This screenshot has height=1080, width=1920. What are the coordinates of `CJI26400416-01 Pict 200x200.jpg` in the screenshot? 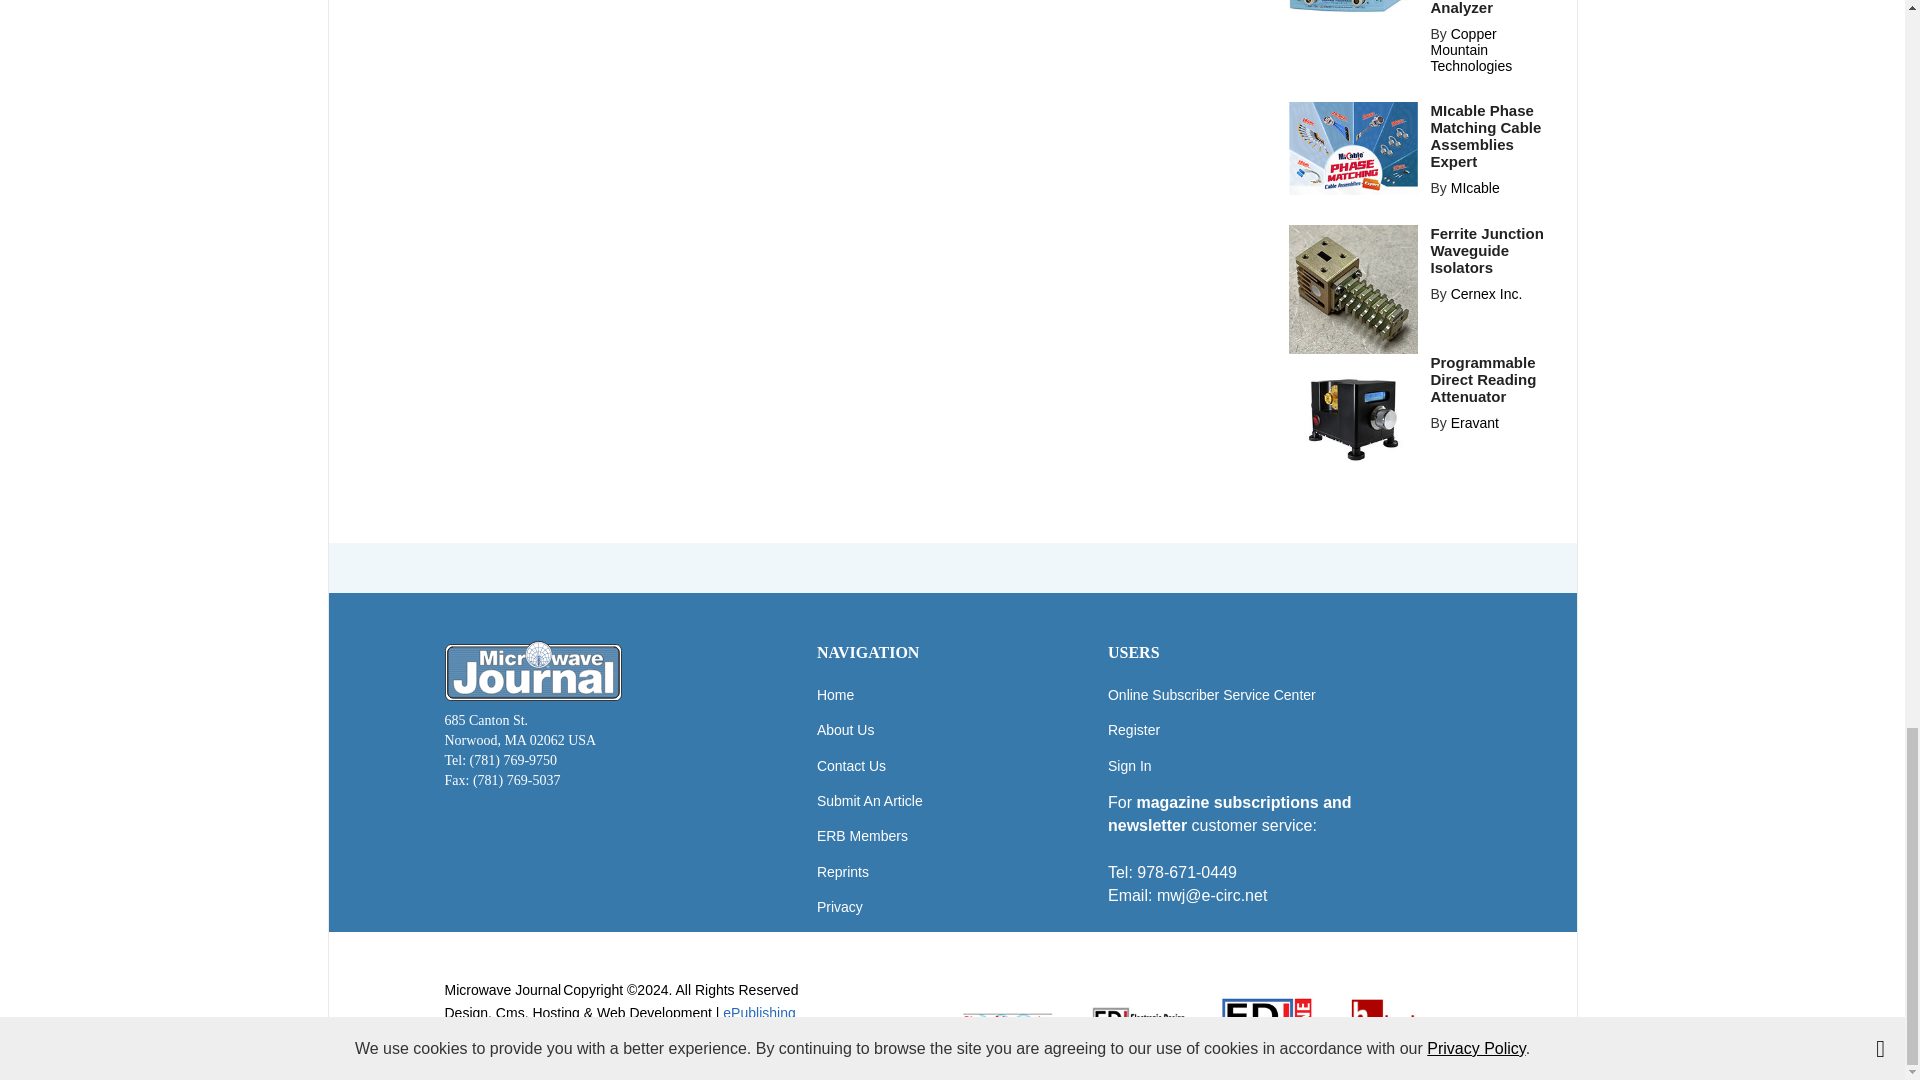 It's located at (1353, 289).